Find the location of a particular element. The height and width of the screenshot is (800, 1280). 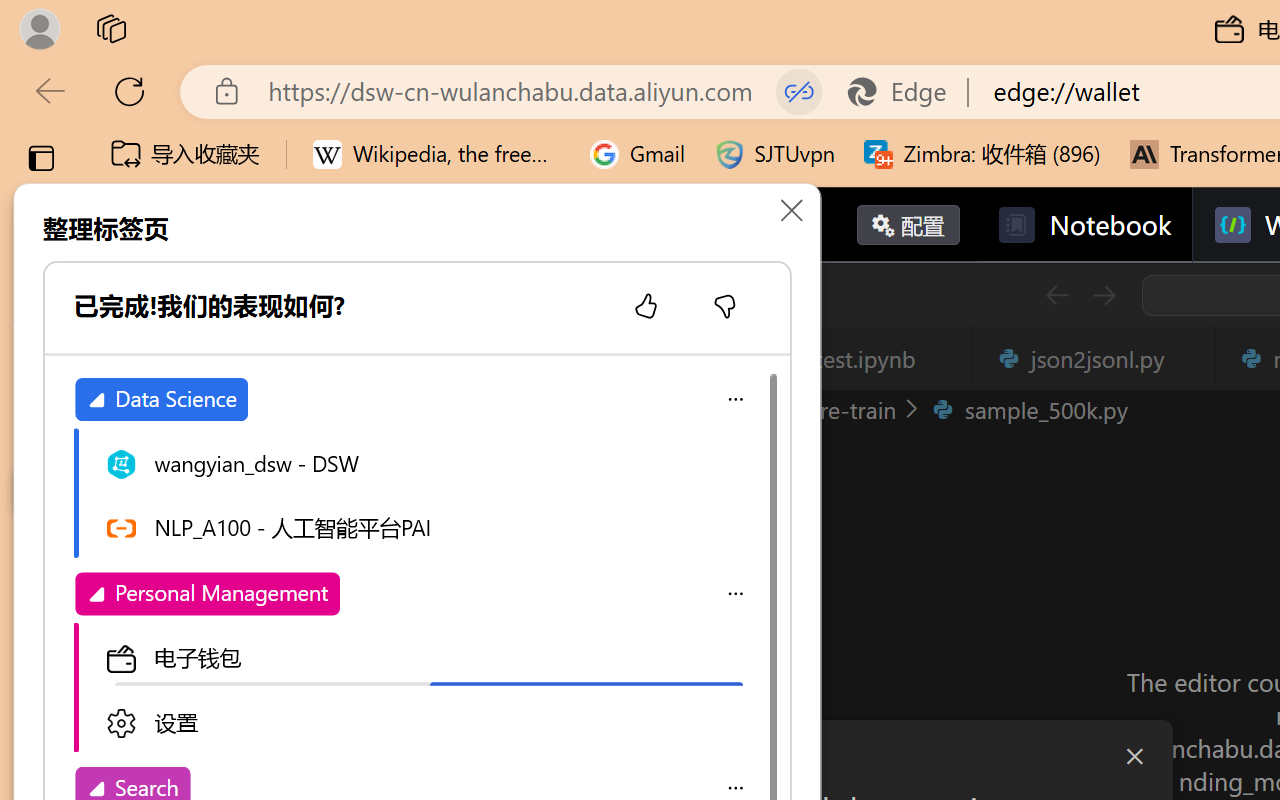

json2jsonl.py is located at coordinates (1092, 358).